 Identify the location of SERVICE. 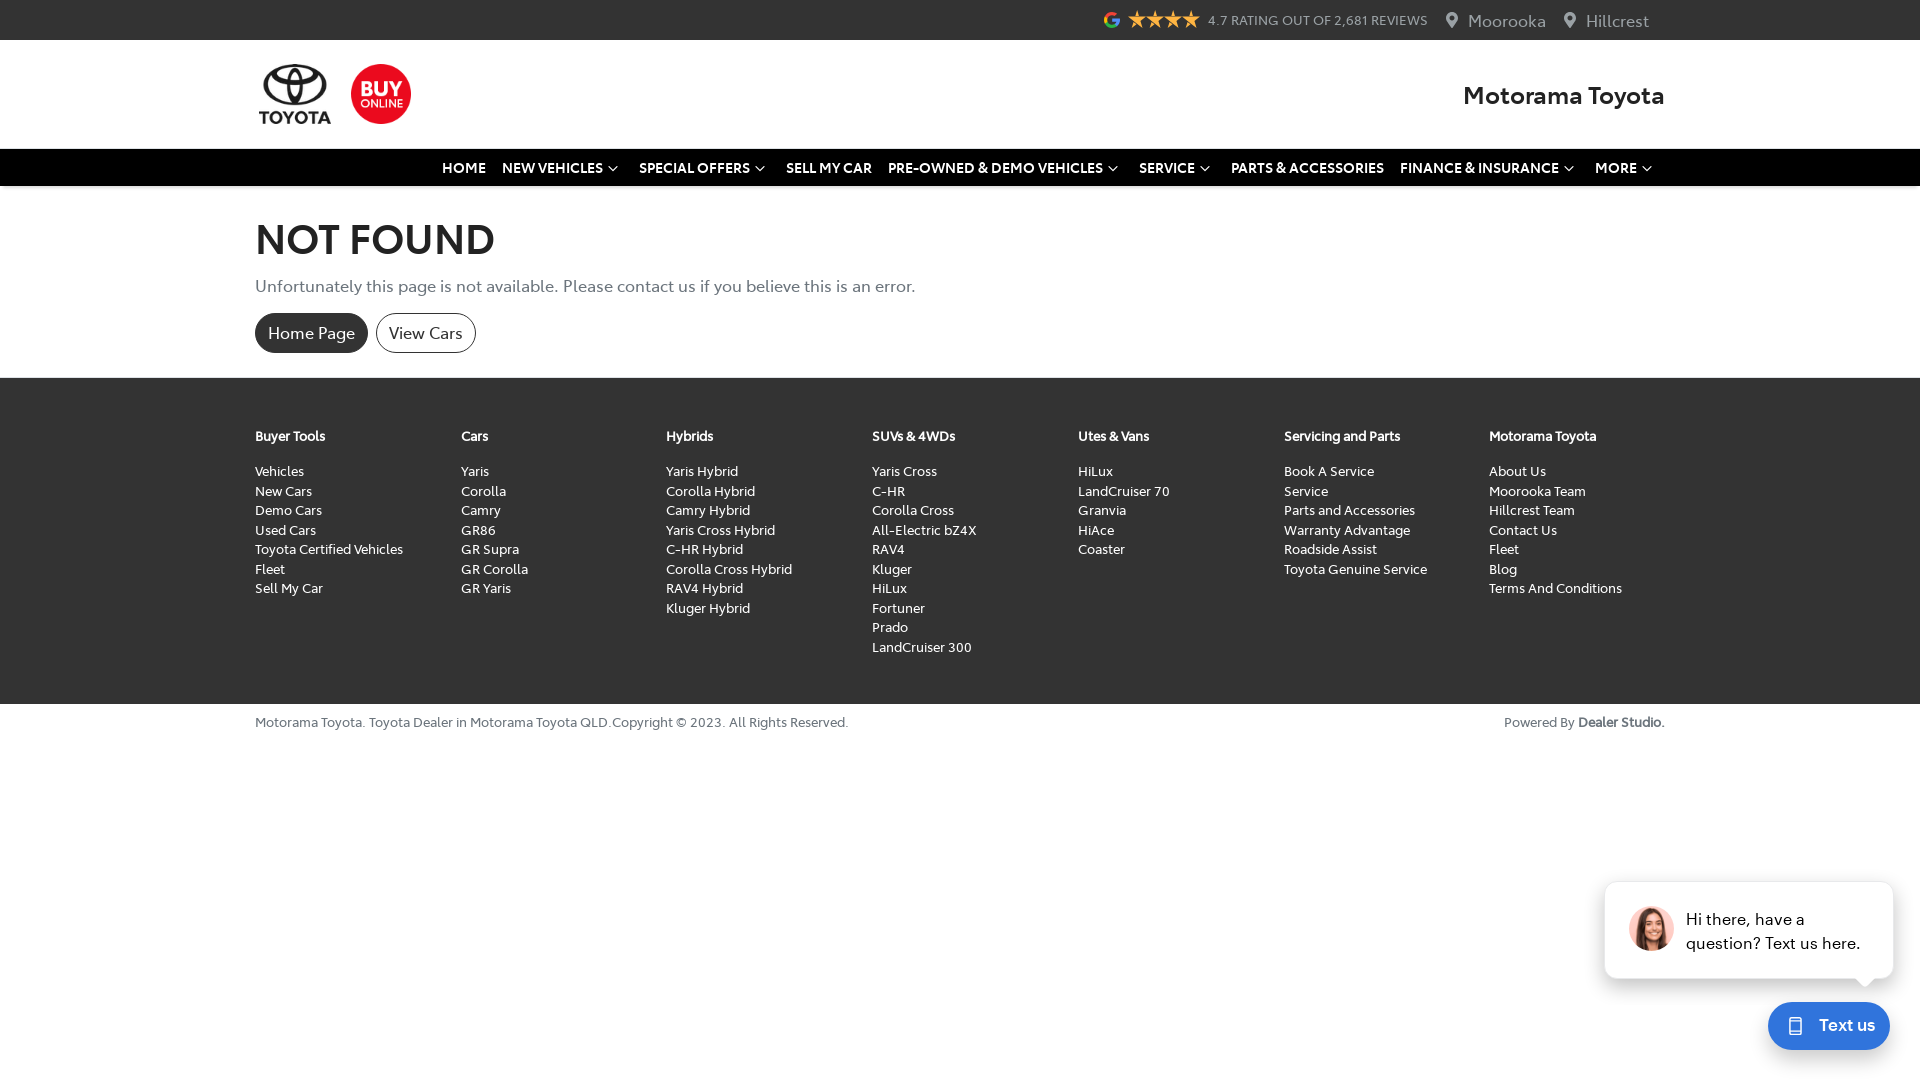
(1177, 168).